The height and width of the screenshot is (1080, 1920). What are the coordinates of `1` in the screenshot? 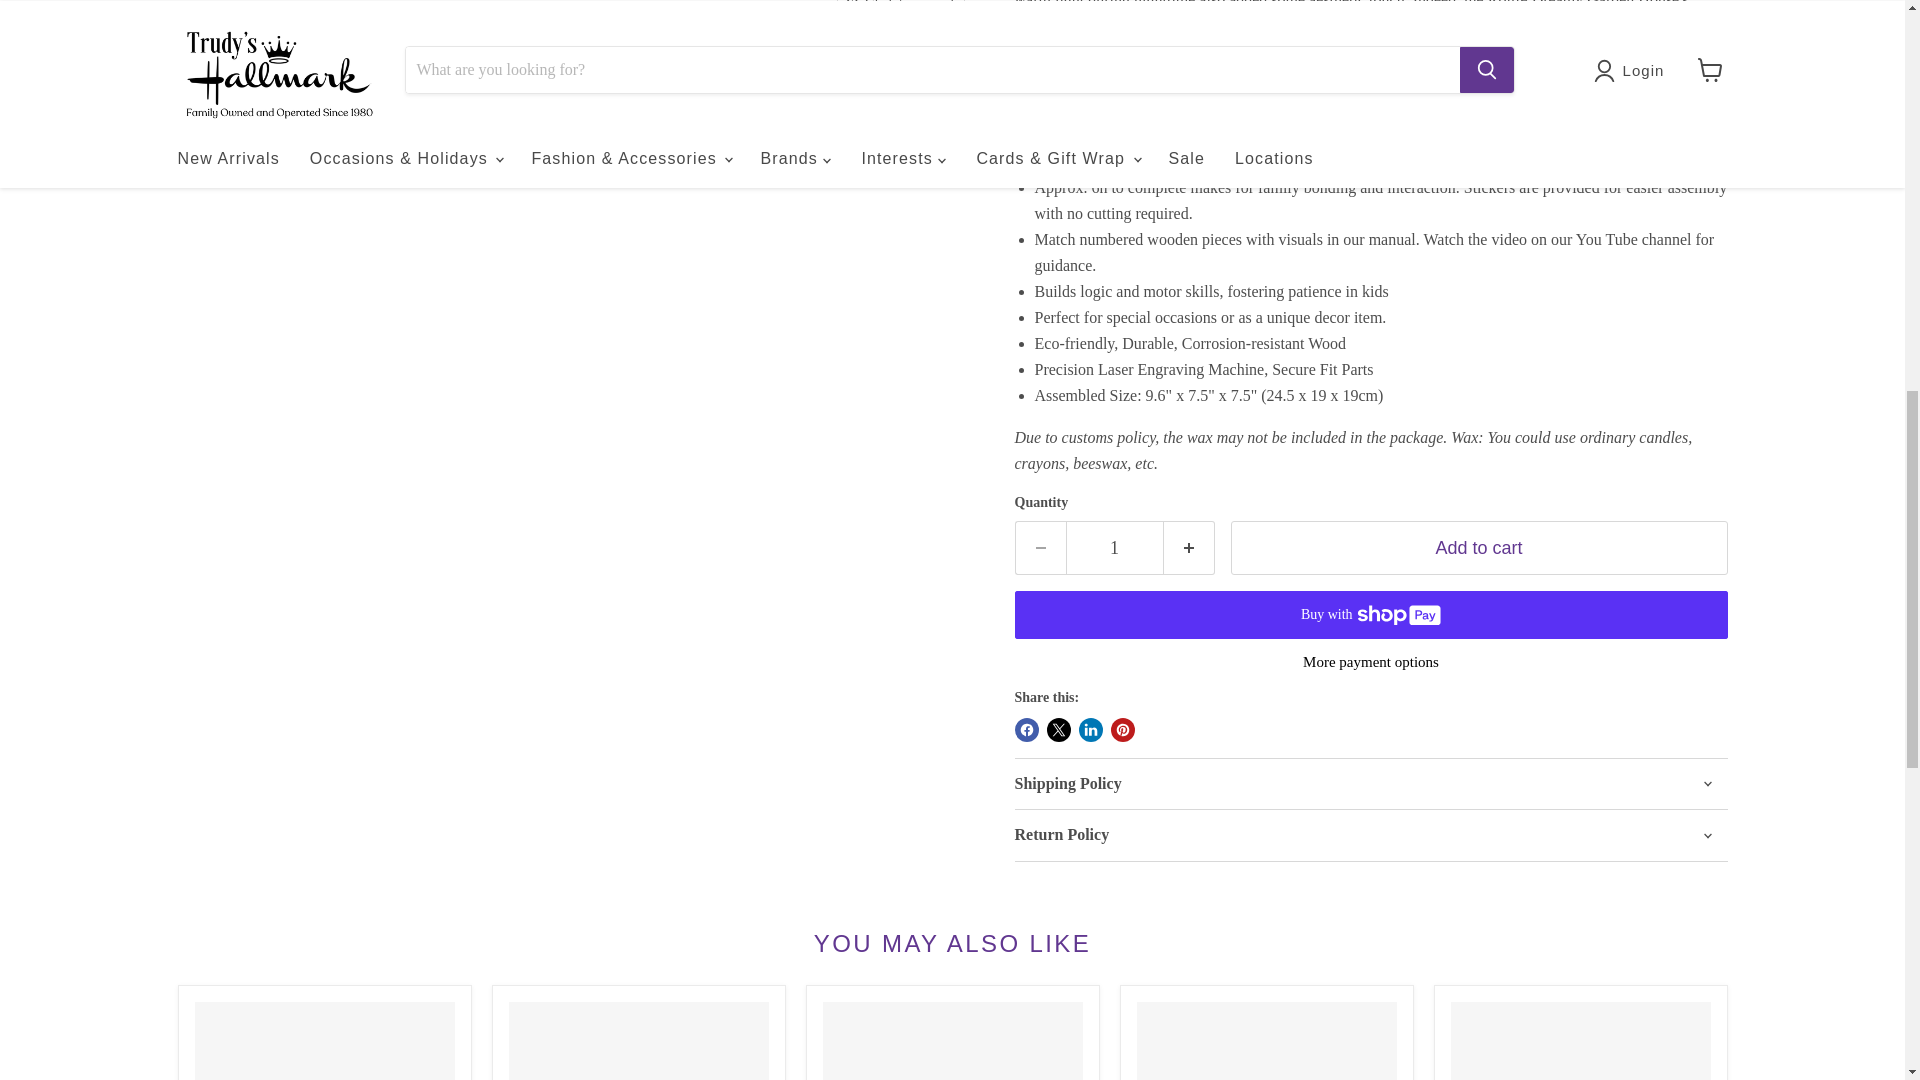 It's located at (1114, 548).